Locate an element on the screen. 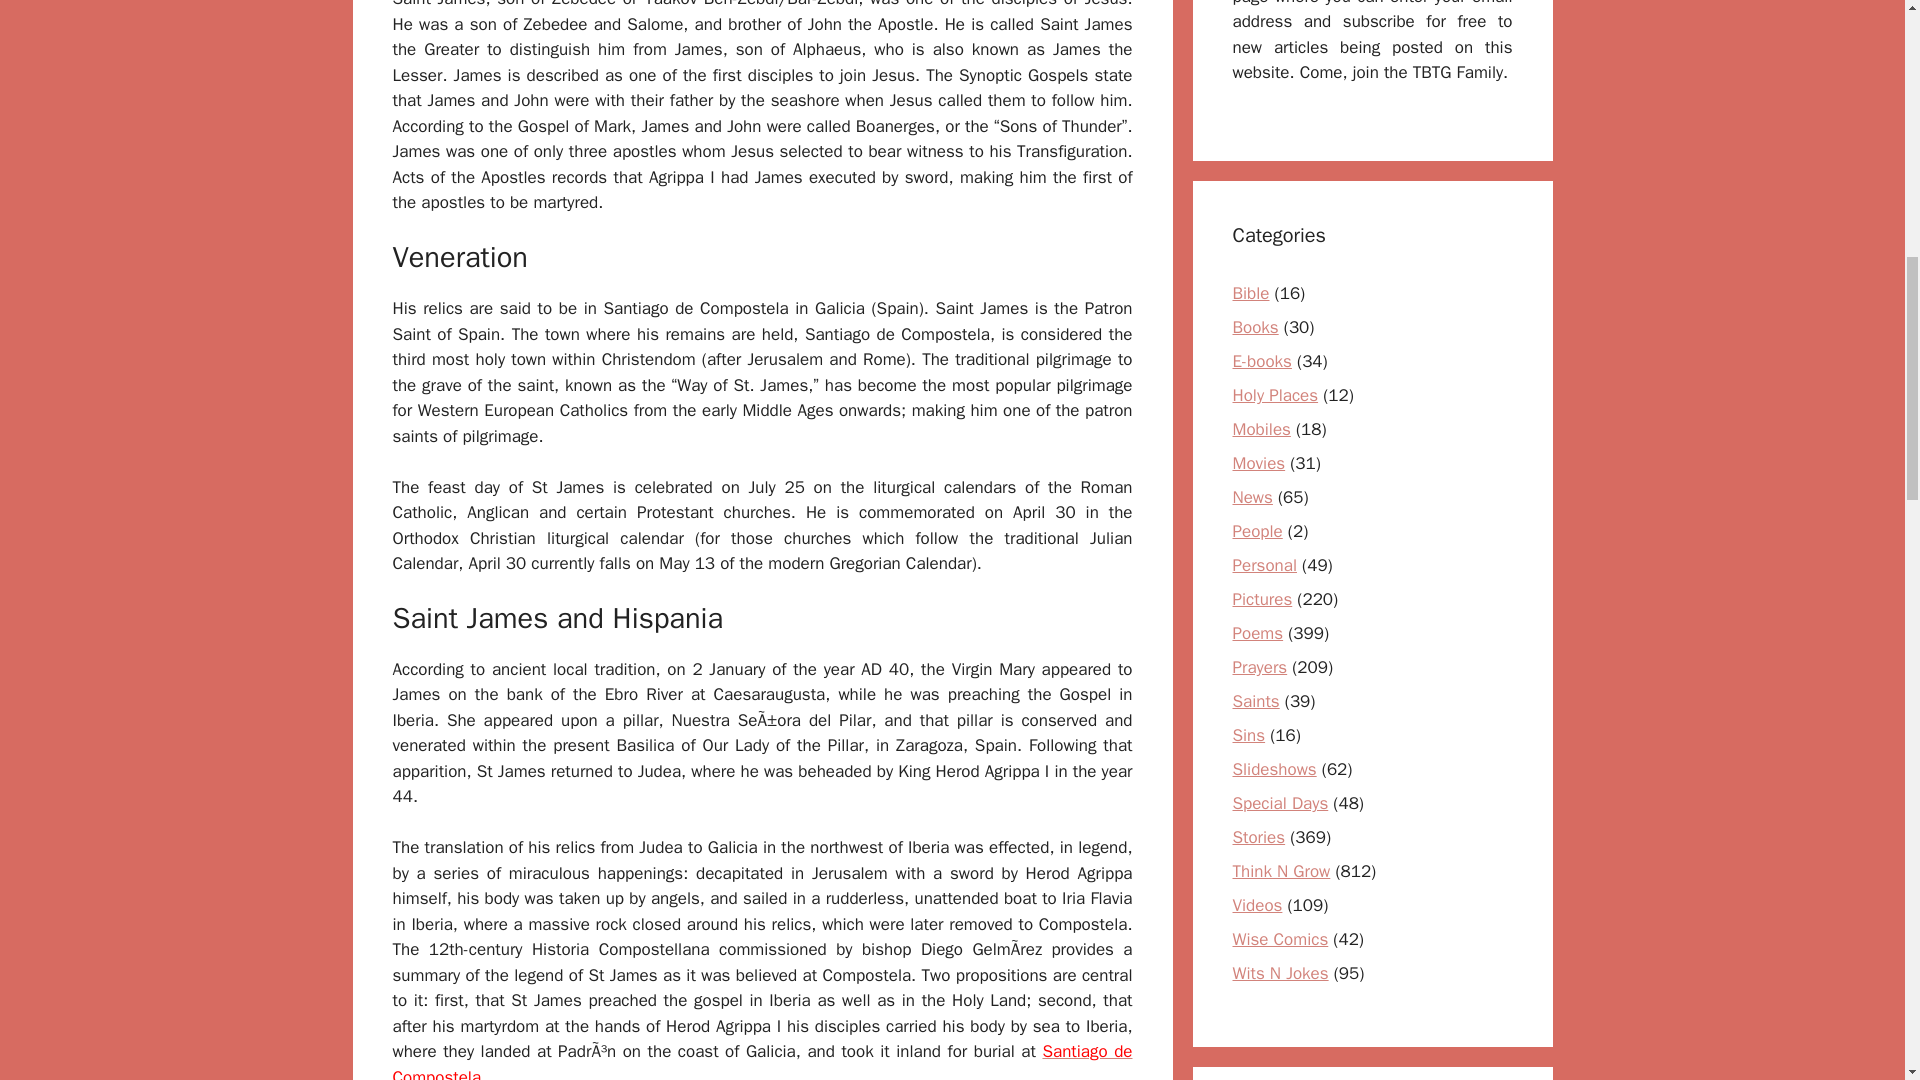  Santiago de Compostela. is located at coordinates (762, 1060).